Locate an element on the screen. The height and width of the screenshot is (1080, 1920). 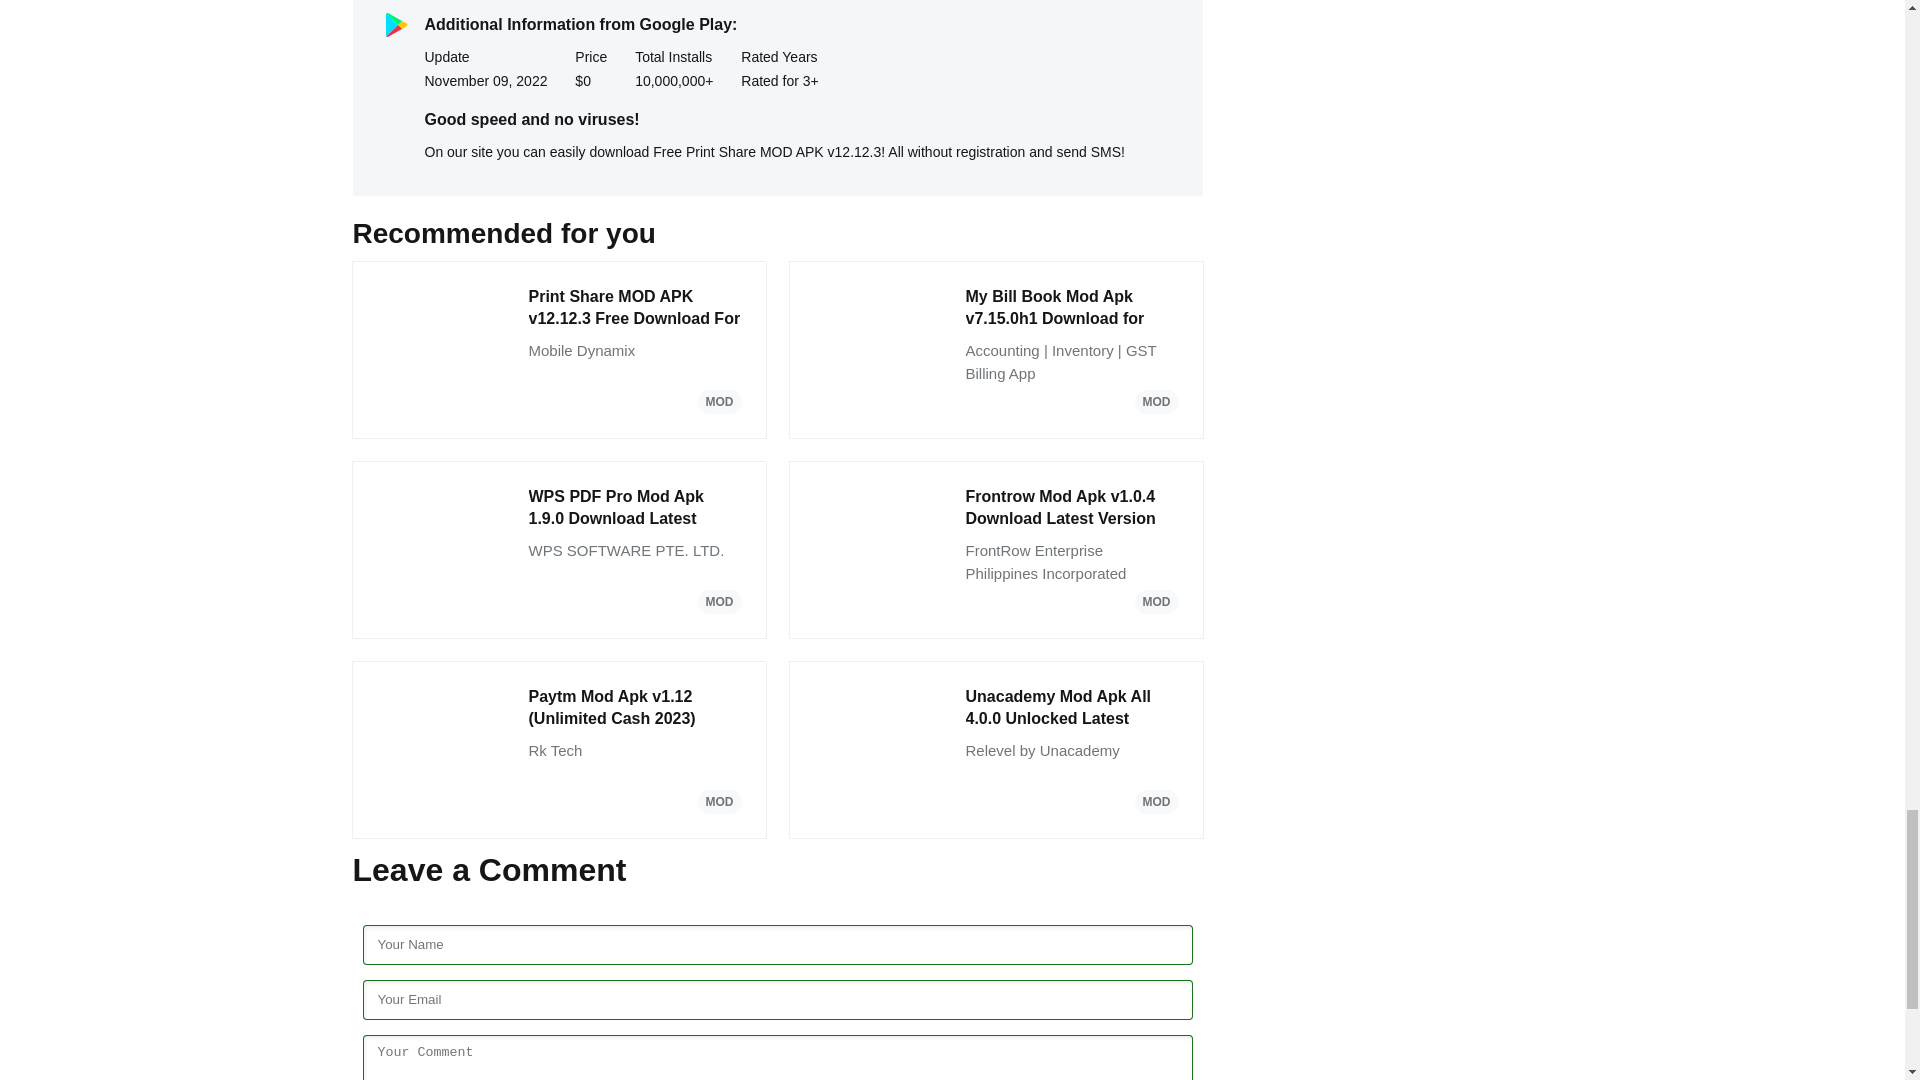
My Bill Book Mod Apk V7.15.0h1 Download For Android is located at coordinates (1072, 308).